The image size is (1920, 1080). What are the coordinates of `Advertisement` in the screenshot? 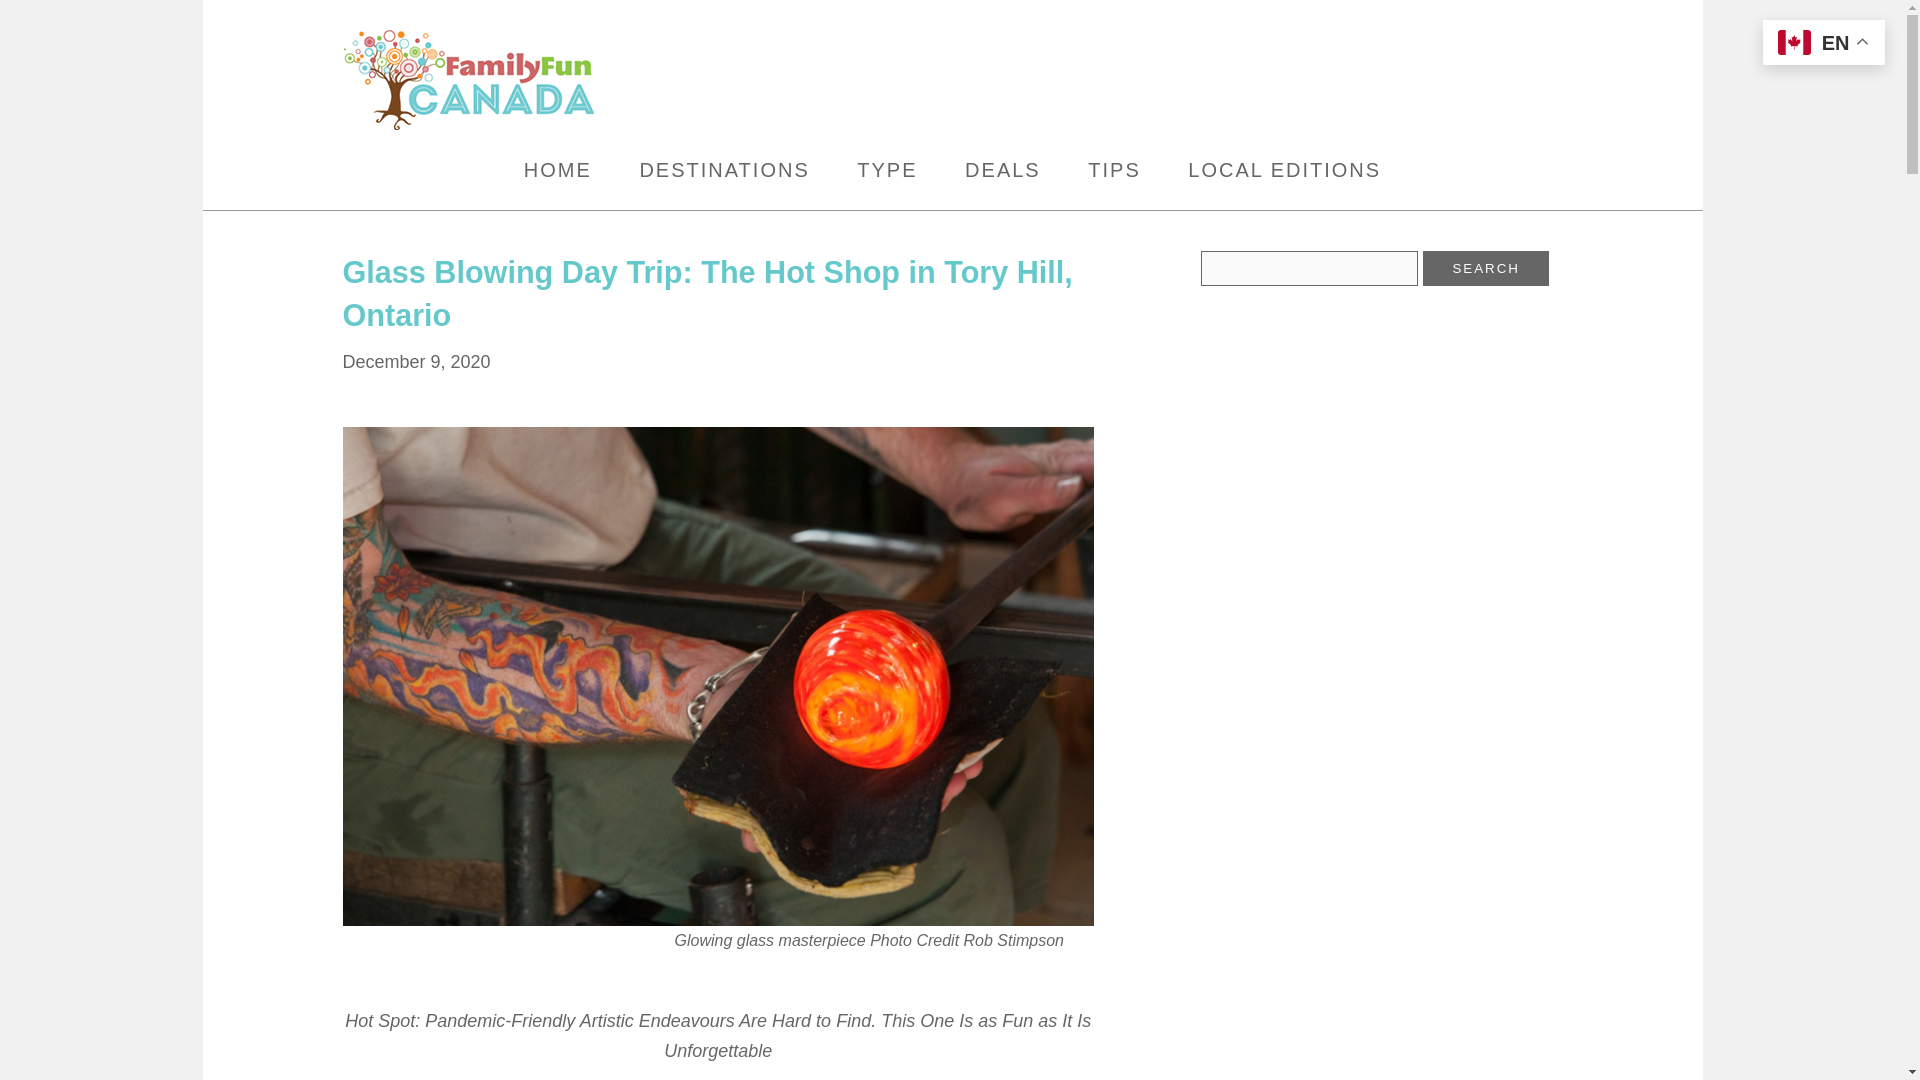 It's located at (1351, 730).